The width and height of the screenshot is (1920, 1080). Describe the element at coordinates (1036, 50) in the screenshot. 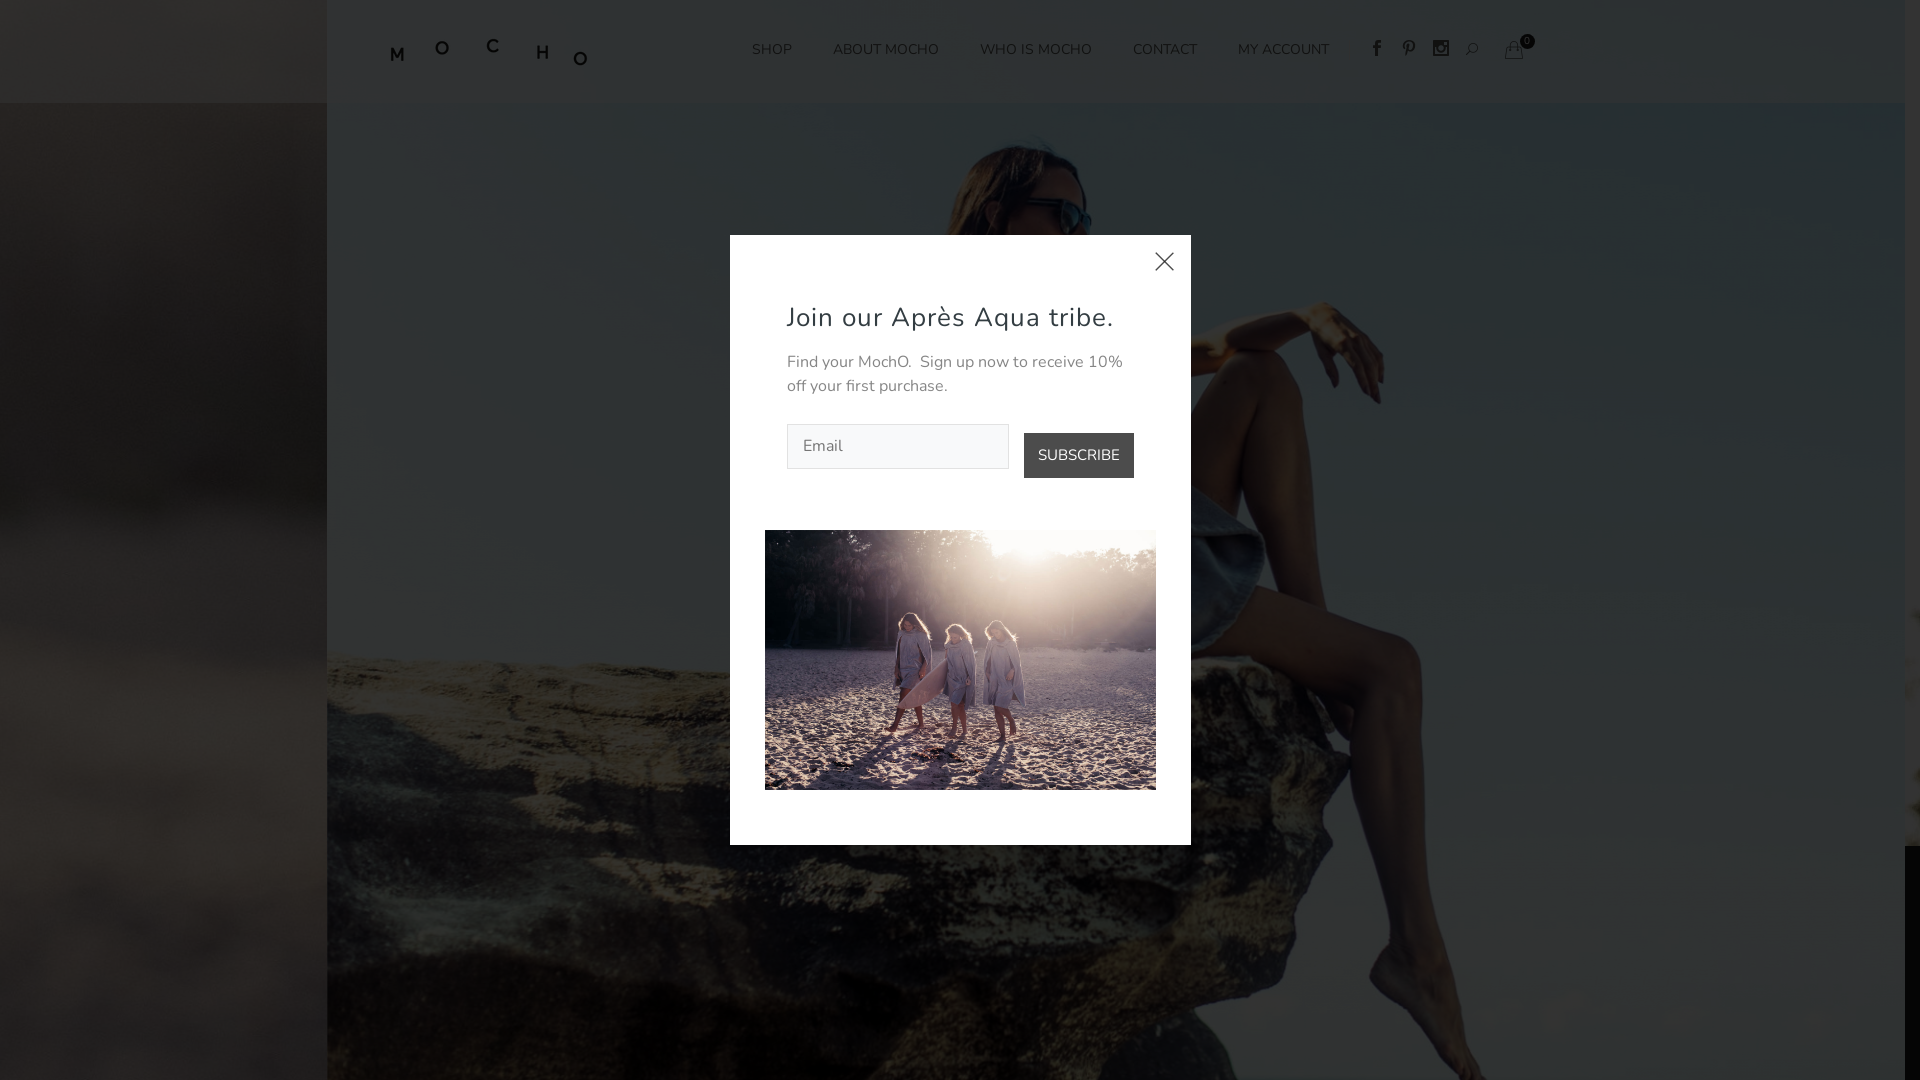

I see `WHO IS MOCHO` at that location.